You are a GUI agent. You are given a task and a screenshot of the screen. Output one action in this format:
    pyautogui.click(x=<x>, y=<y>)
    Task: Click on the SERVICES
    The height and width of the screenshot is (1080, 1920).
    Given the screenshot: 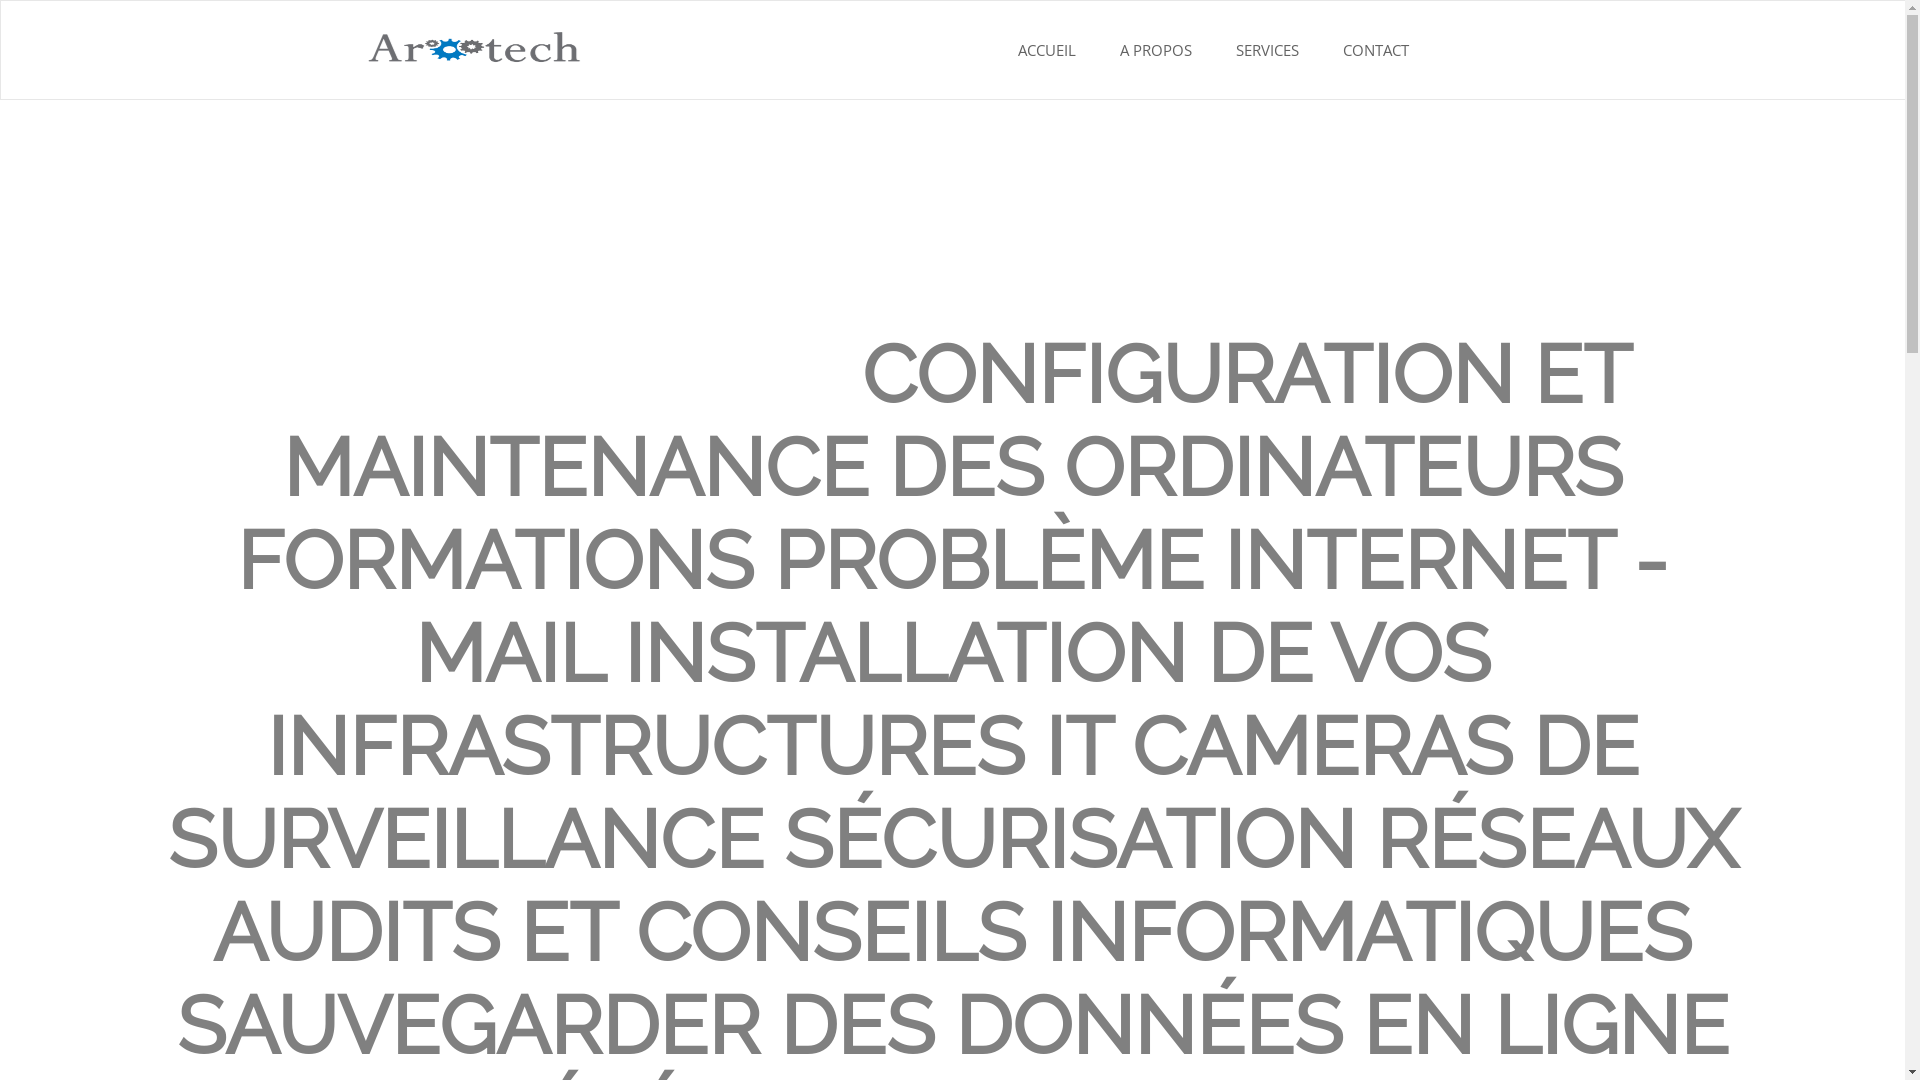 What is the action you would take?
    pyautogui.click(x=1268, y=50)
    